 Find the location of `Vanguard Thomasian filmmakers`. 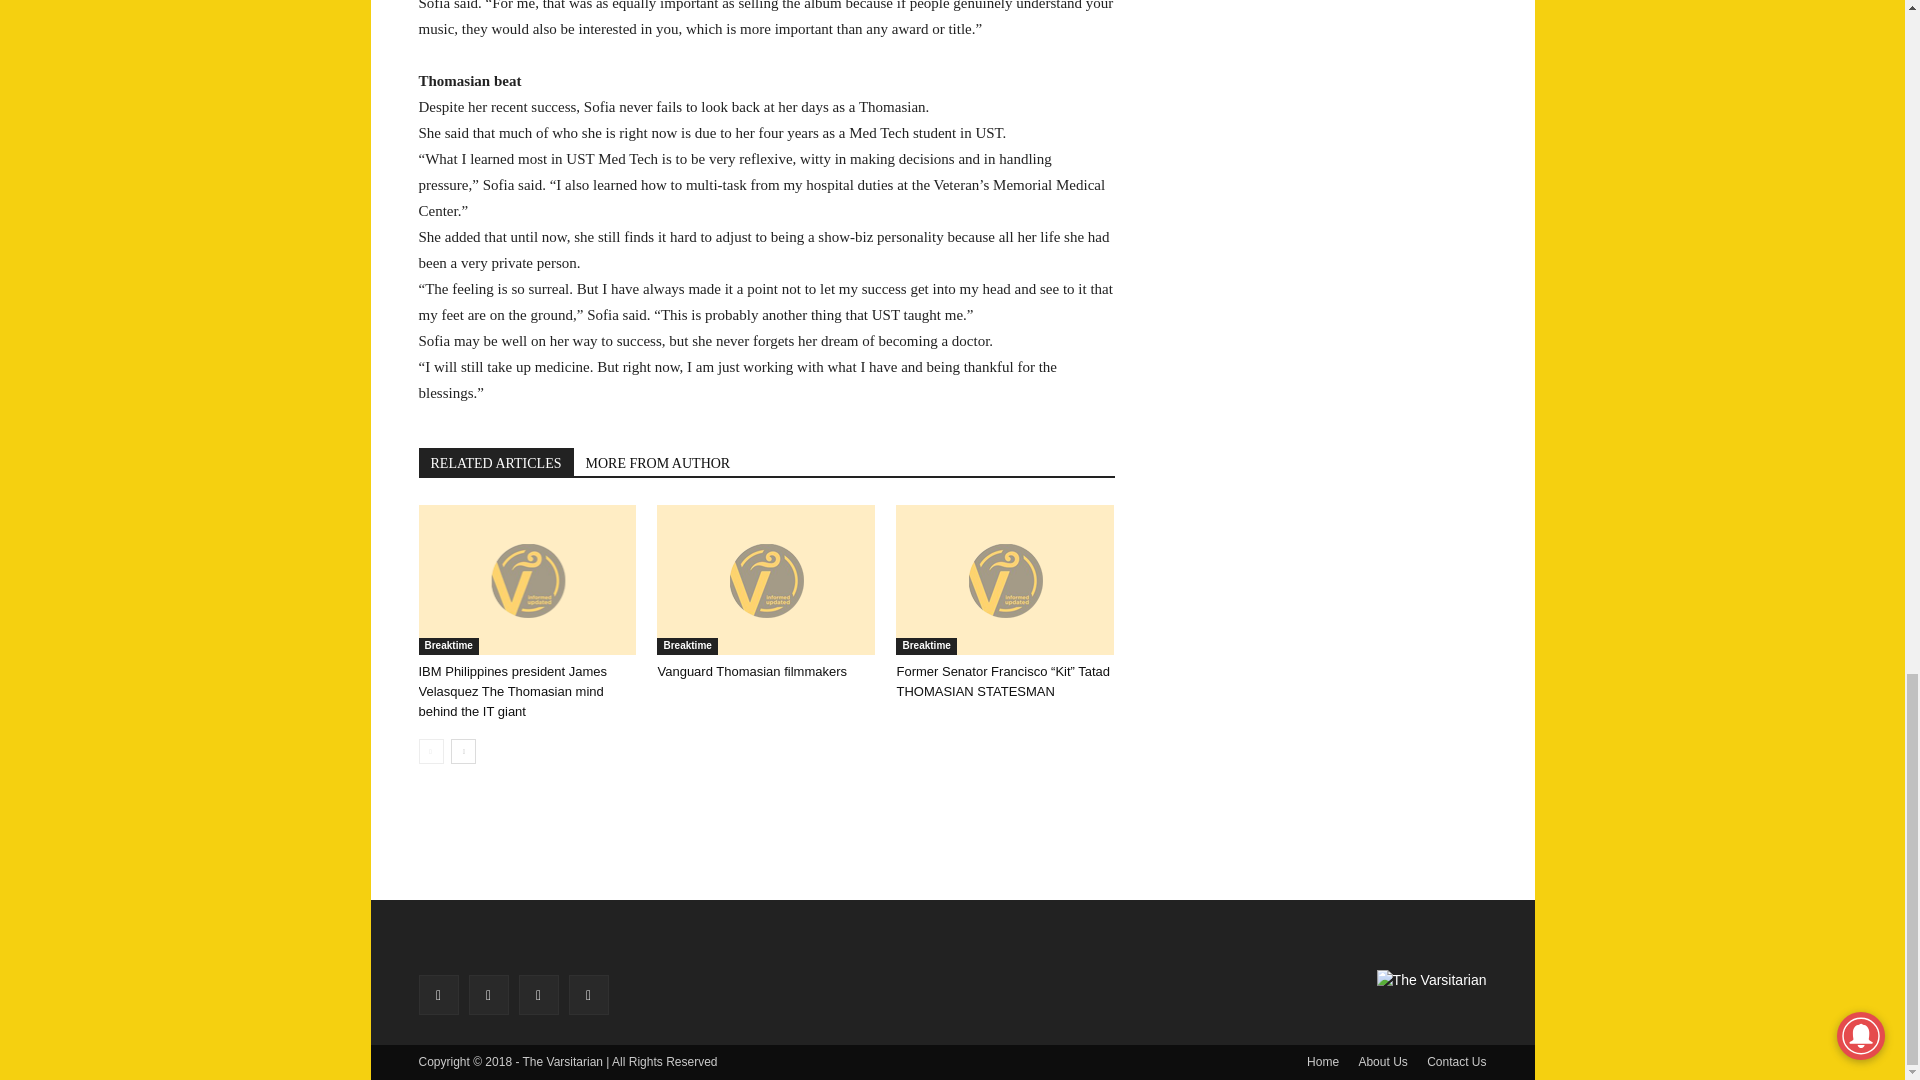

Vanguard Thomasian filmmakers is located at coordinates (766, 580).